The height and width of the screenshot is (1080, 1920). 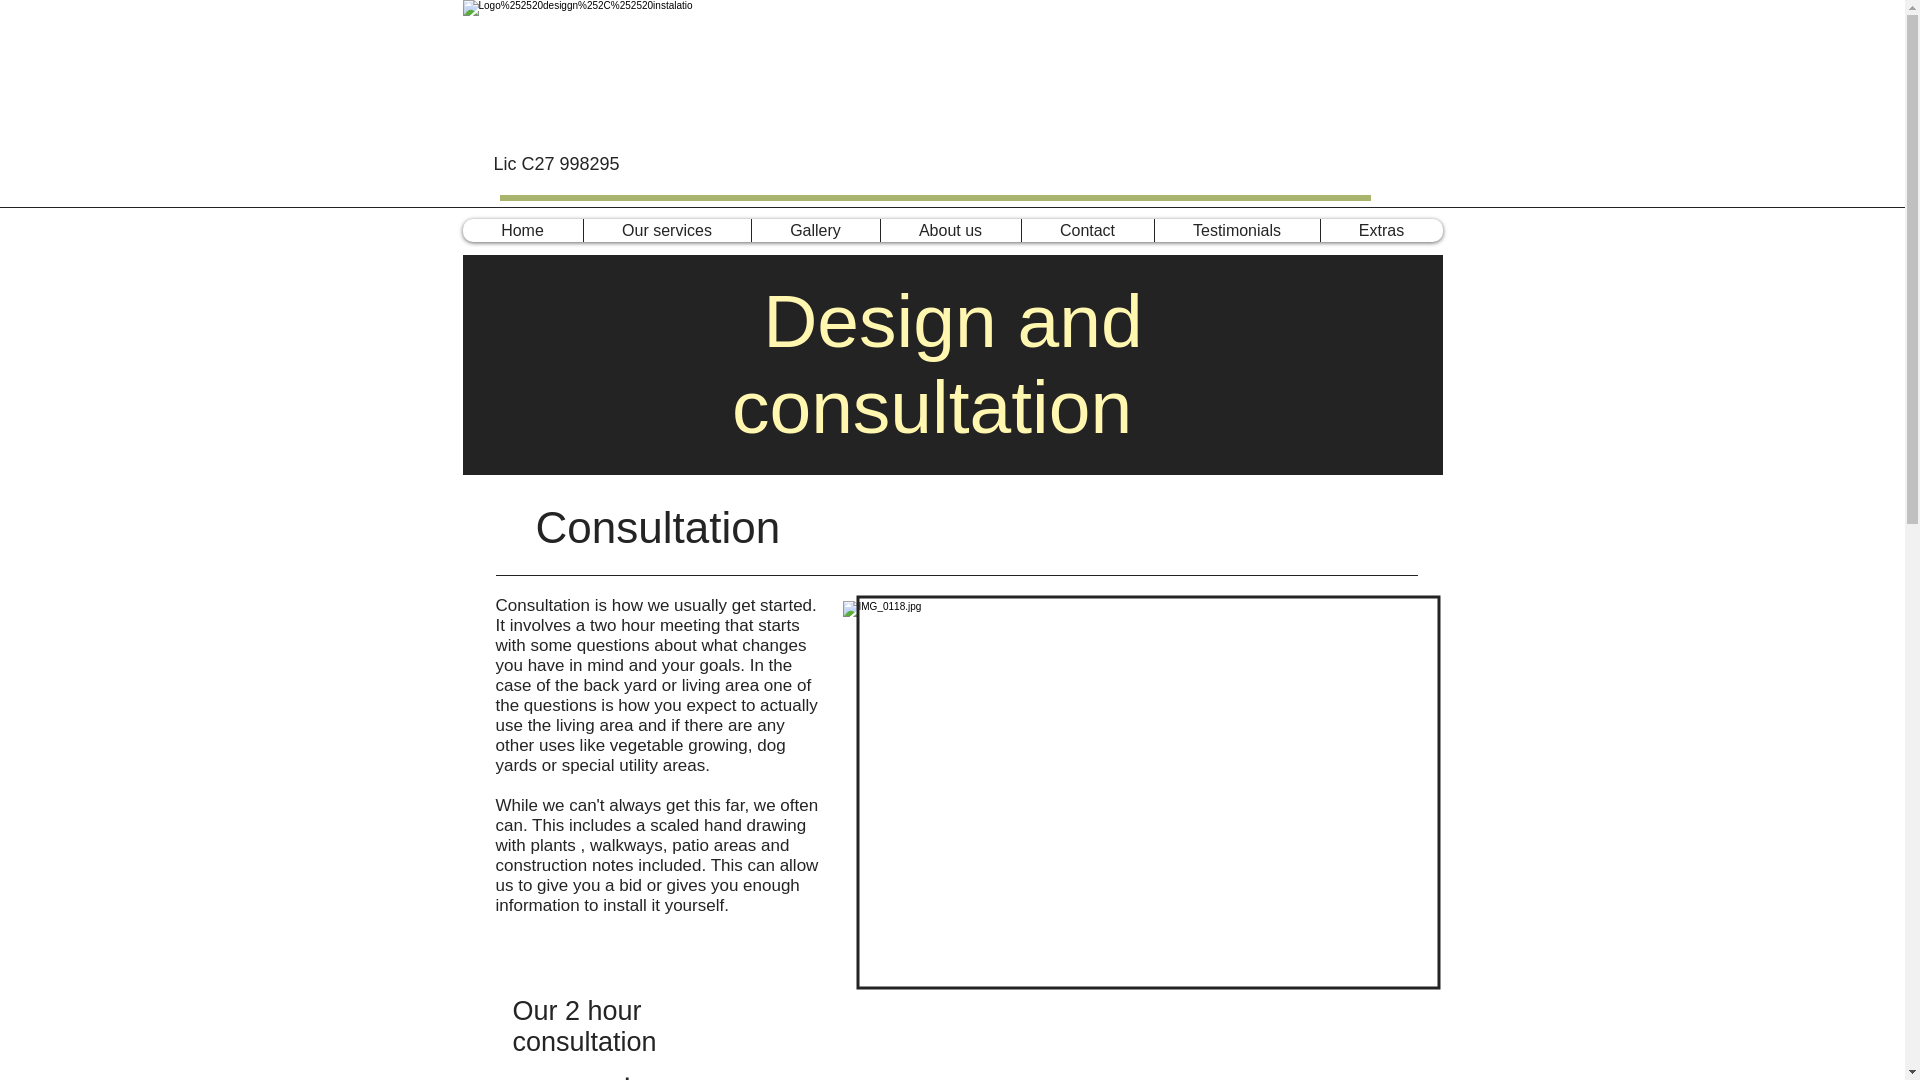 What do you see at coordinates (814, 230) in the screenshot?
I see `Gallery` at bounding box center [814, 230].